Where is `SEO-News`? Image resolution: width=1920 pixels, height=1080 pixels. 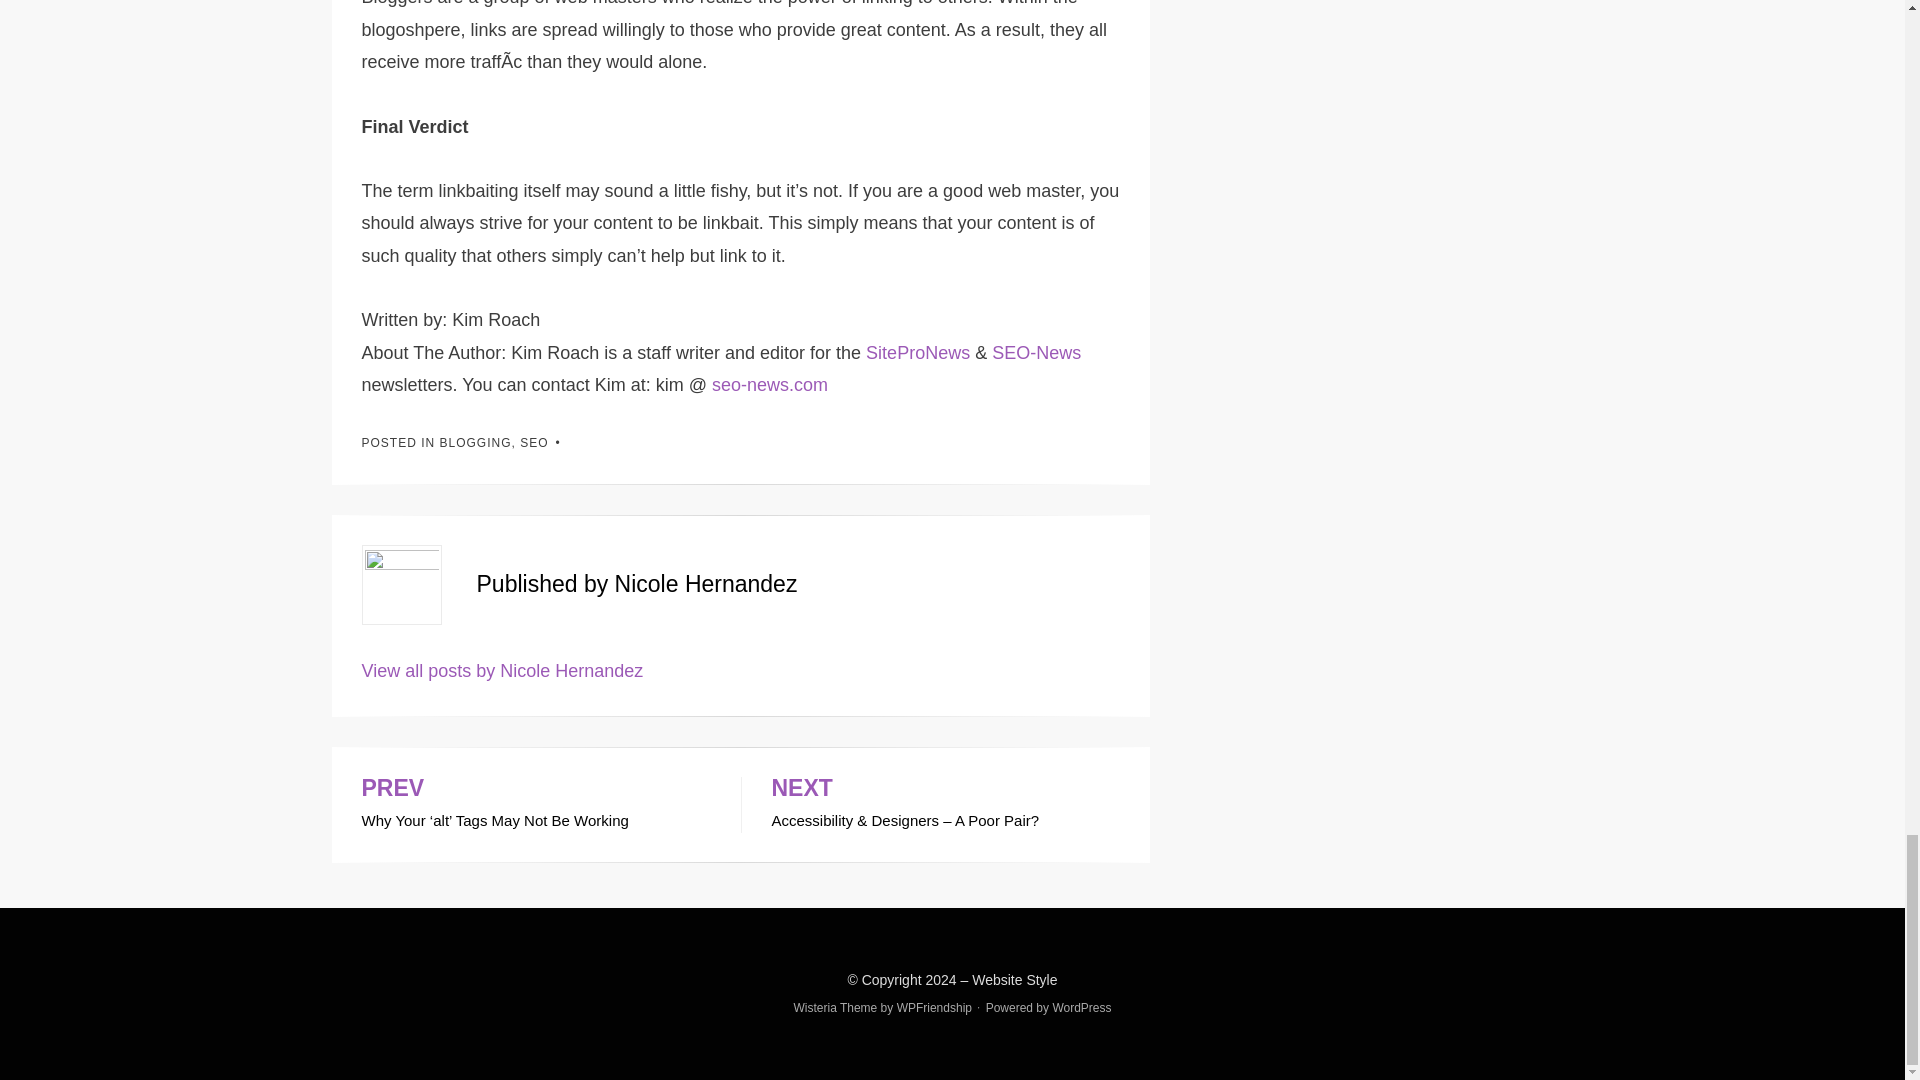 SEO-News is located at coordinates (1036, 352).